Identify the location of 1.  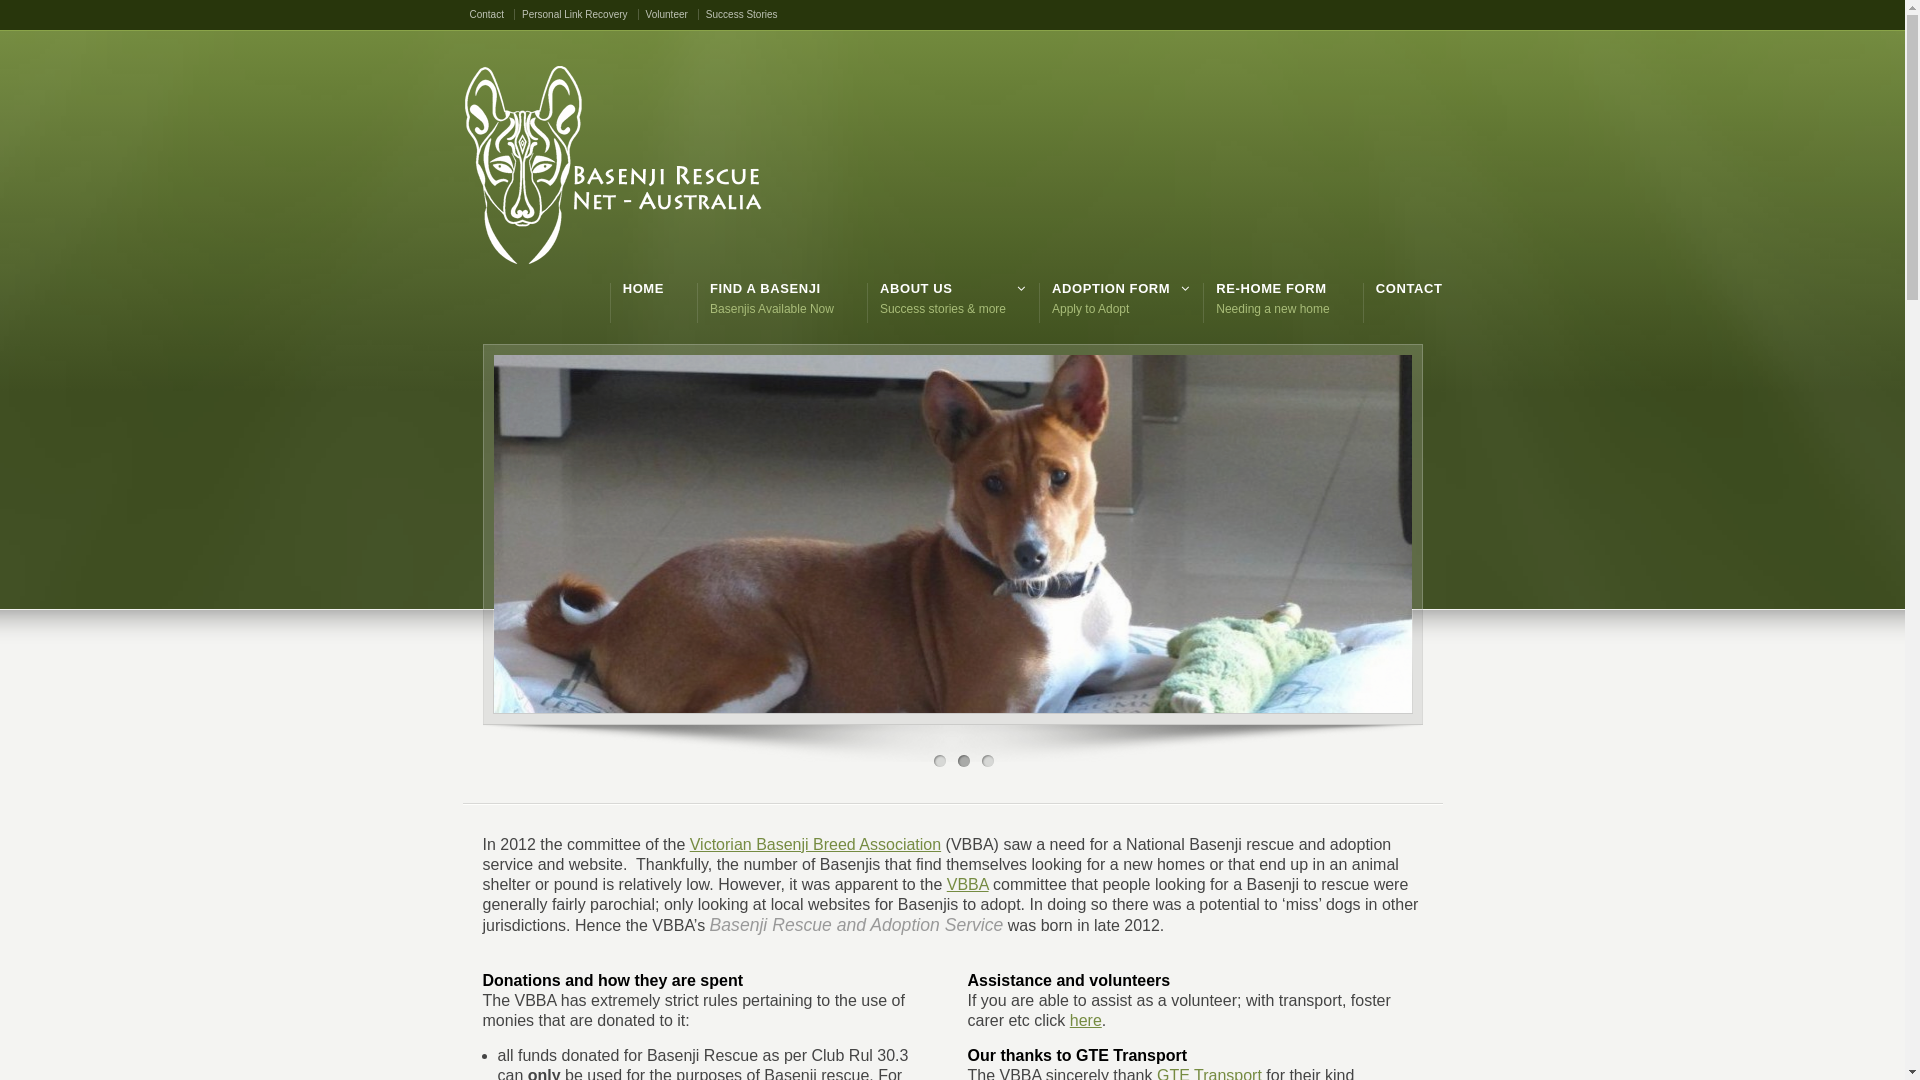
(940, 761).